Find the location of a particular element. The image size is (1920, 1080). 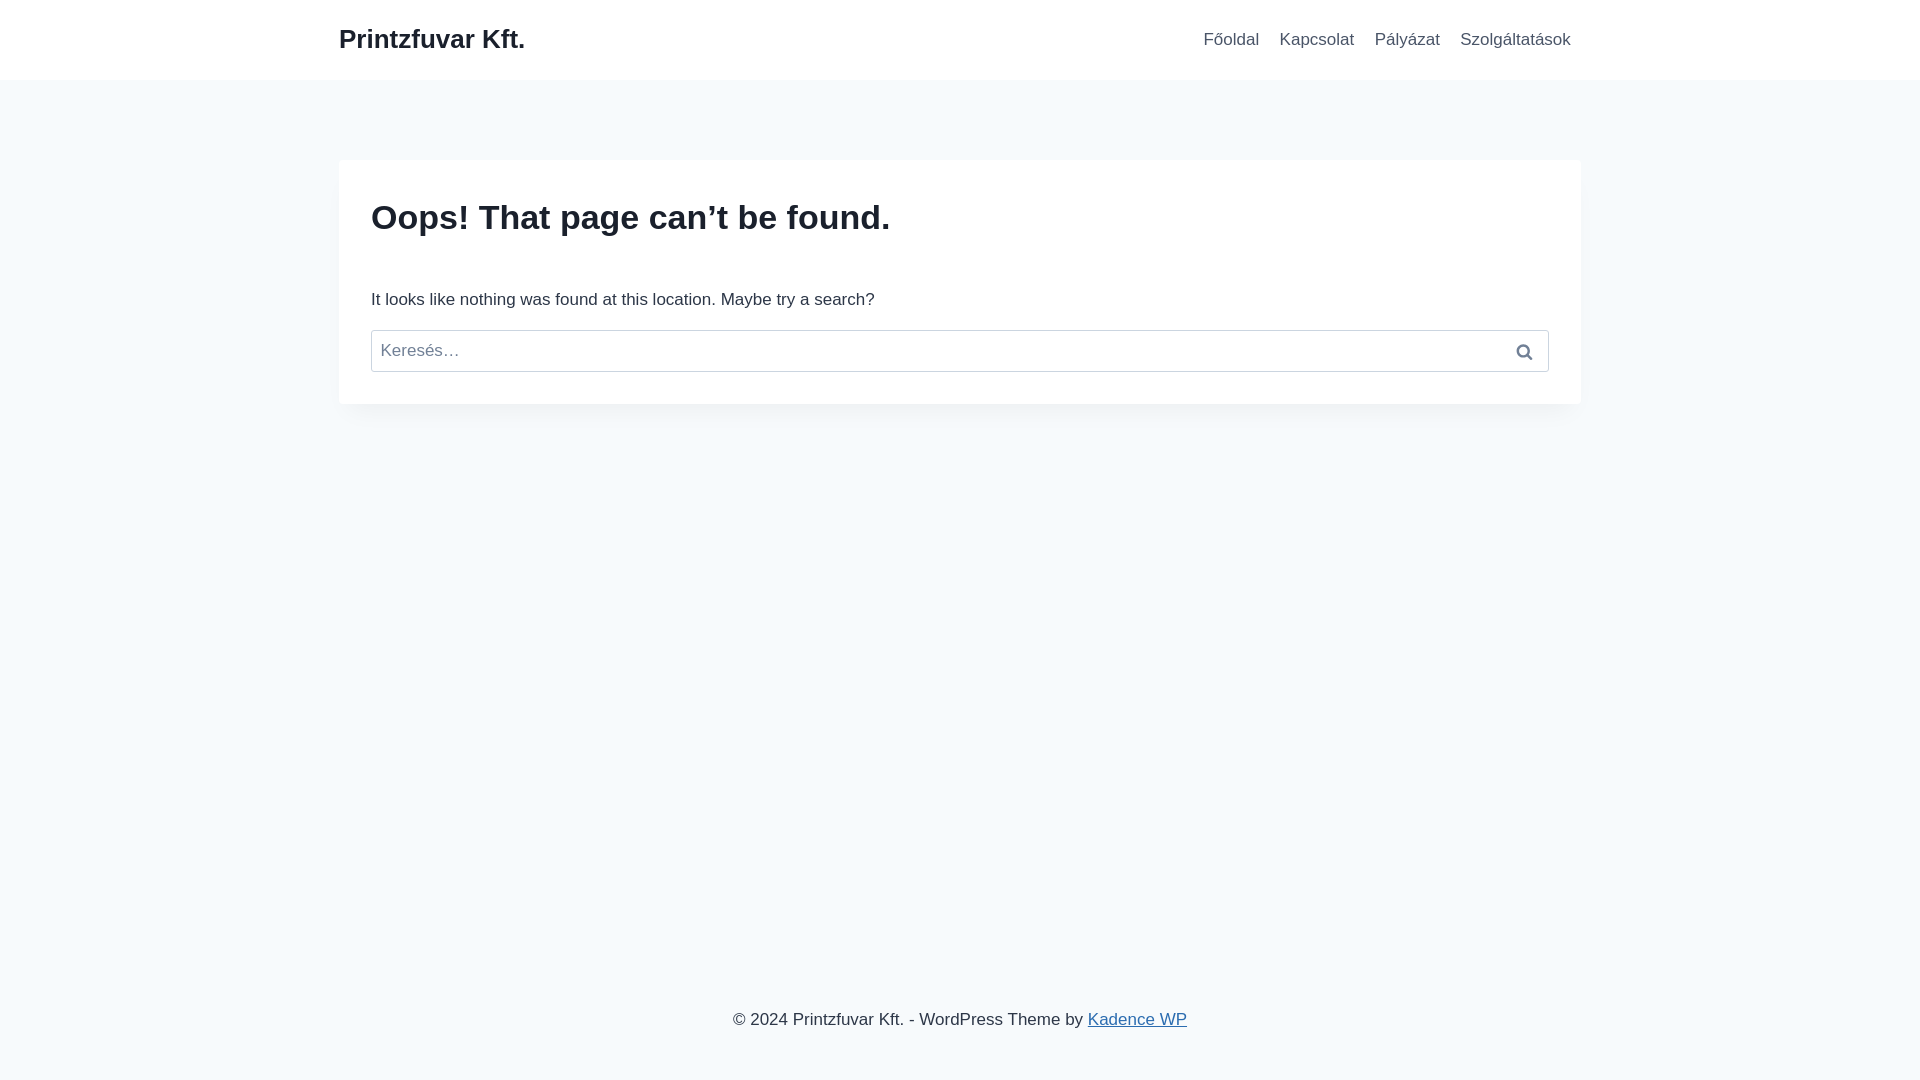

Kapcsolat is located at coordinates (1316, 40).